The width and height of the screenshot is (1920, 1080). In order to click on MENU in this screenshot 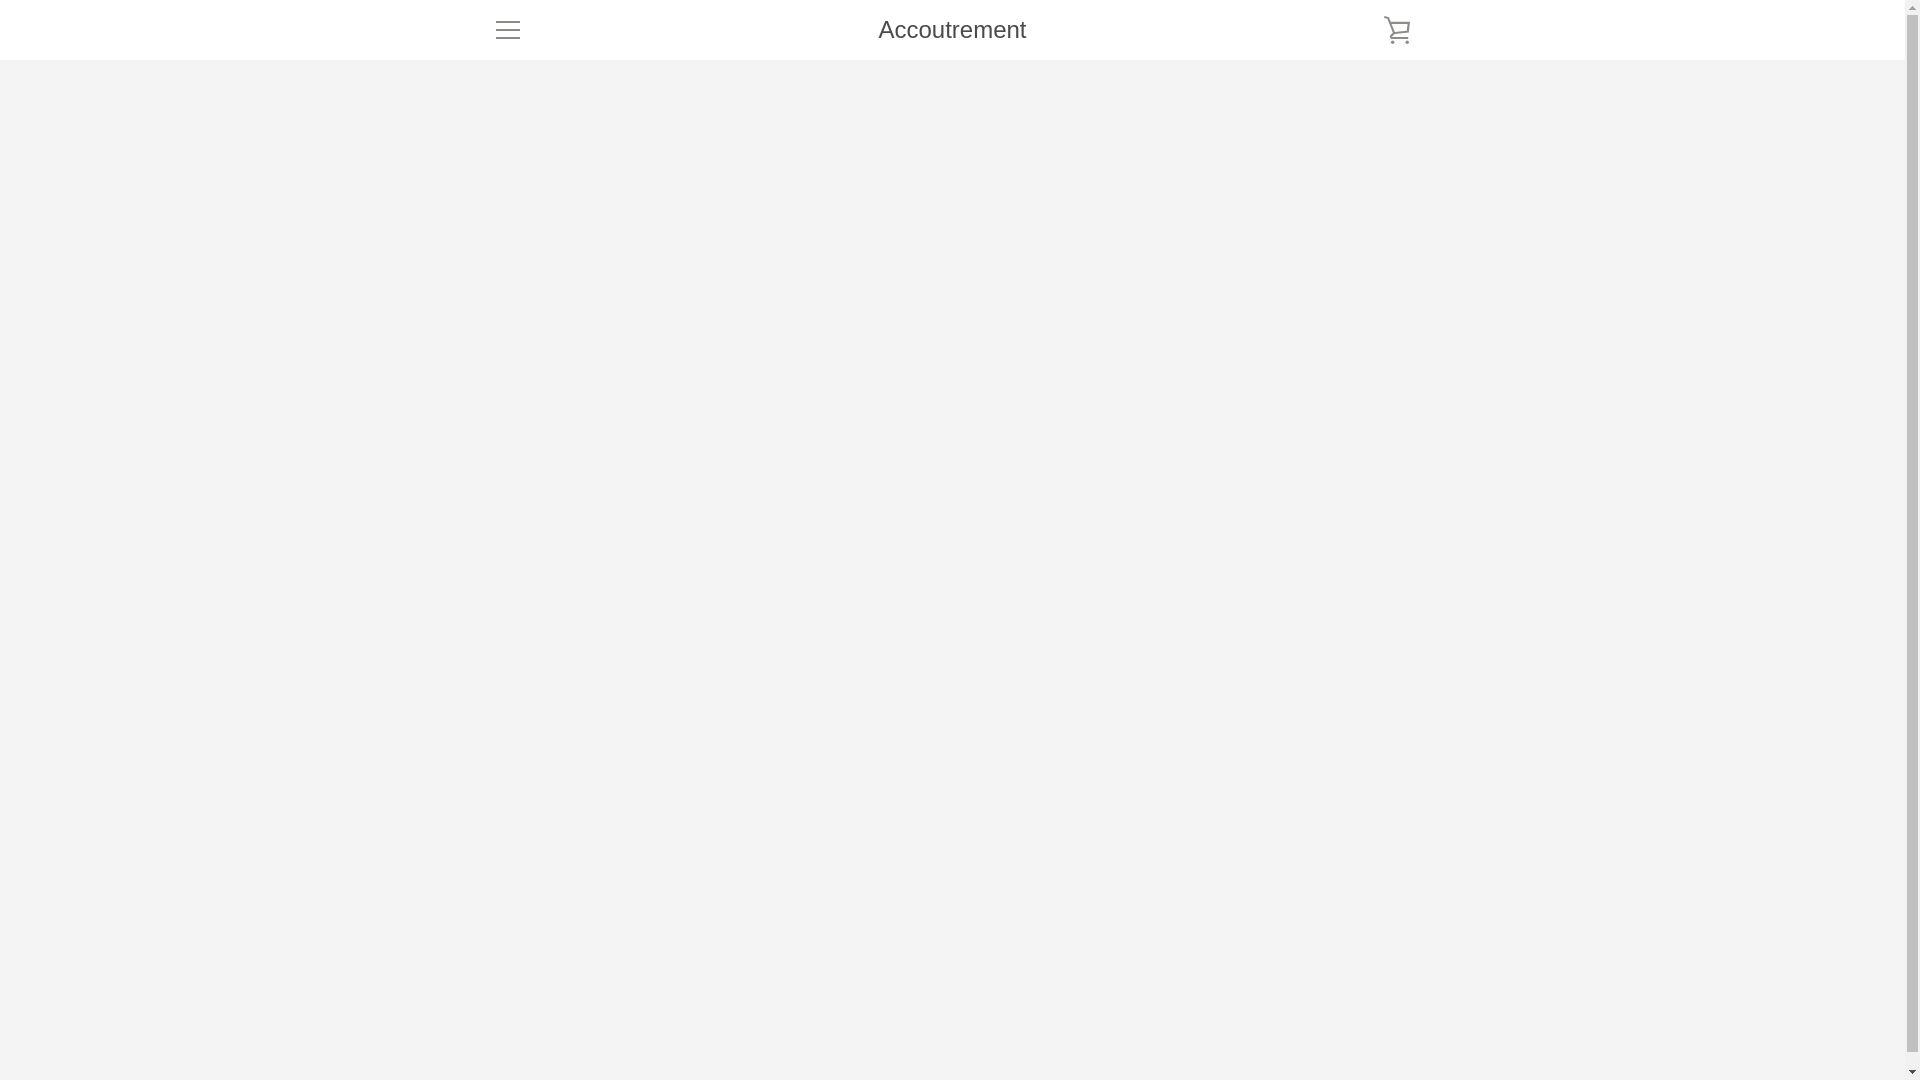, I will do `click(506, 30)`.